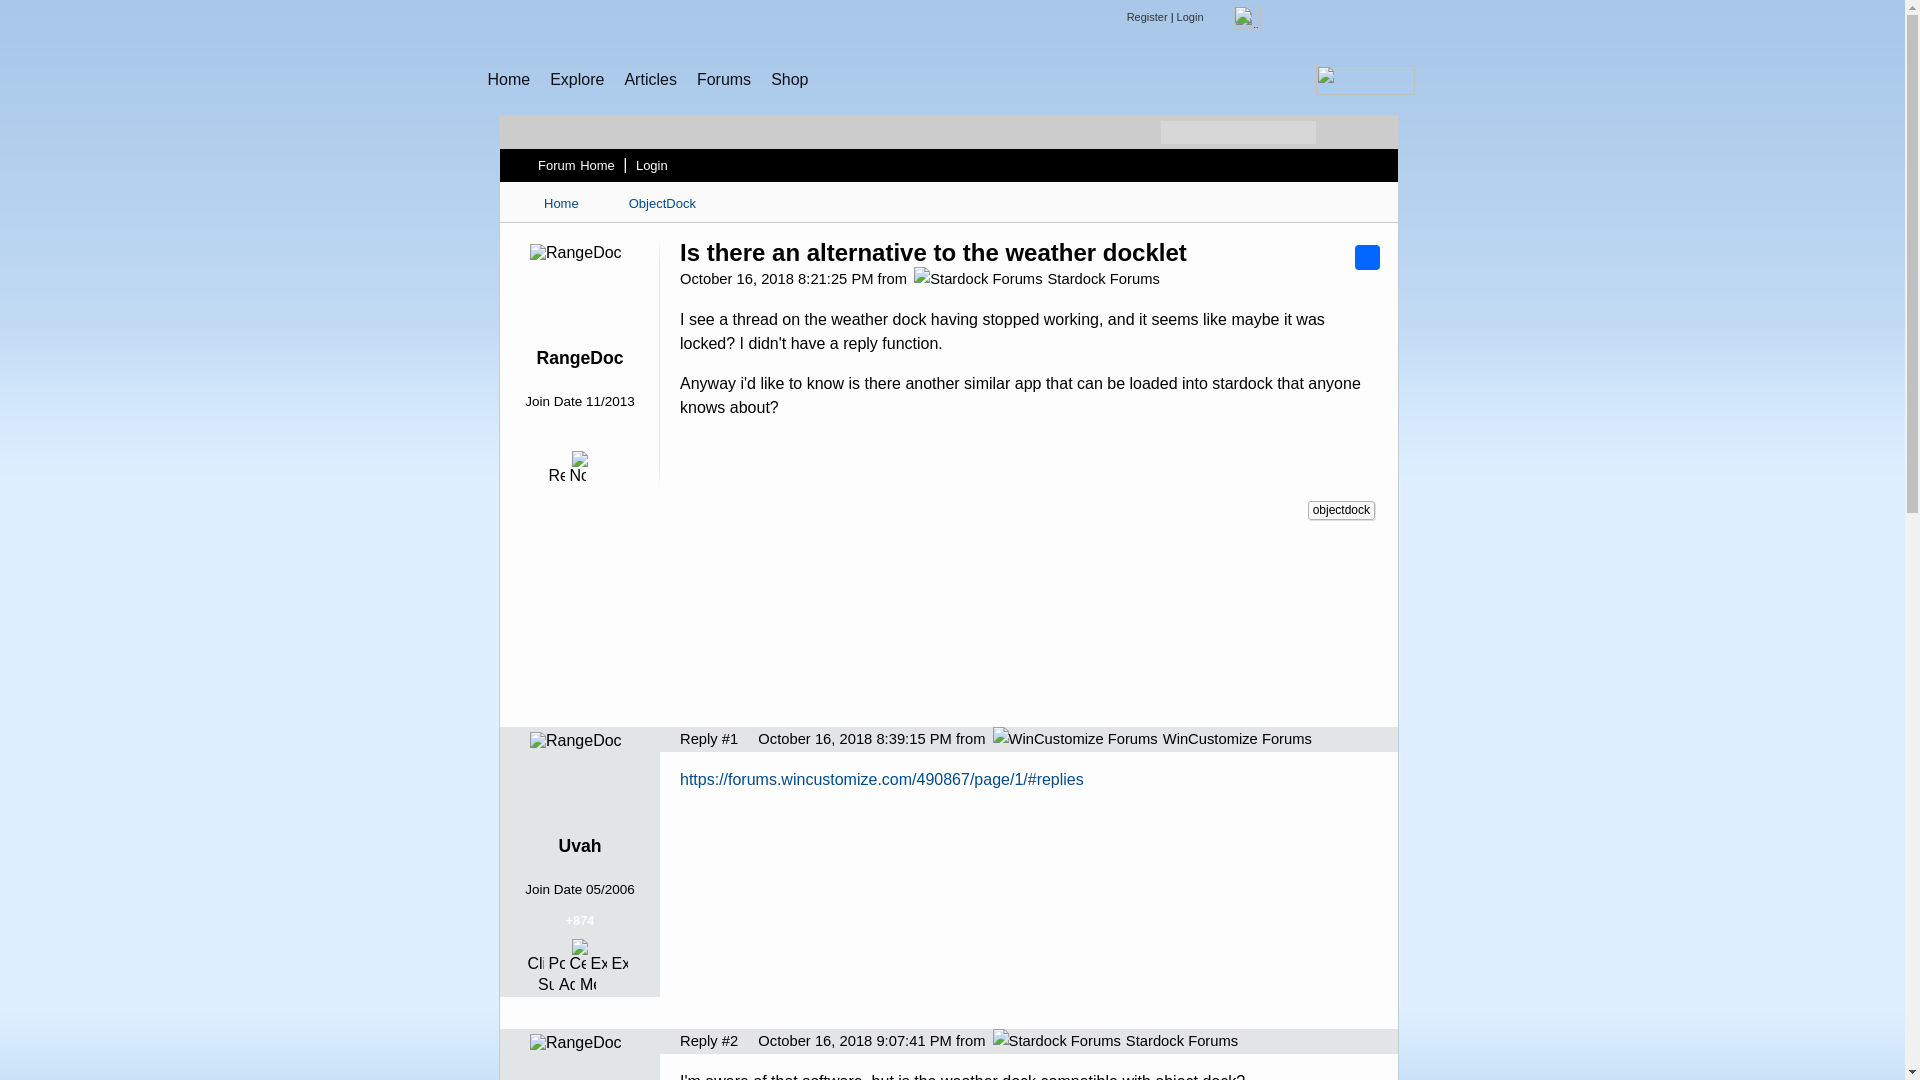 This screenshot has height=1080, width=1920. What do you see at coordinates (1342, 18) in the screenshot?
I see `query` at bounding box center [1342, 18].